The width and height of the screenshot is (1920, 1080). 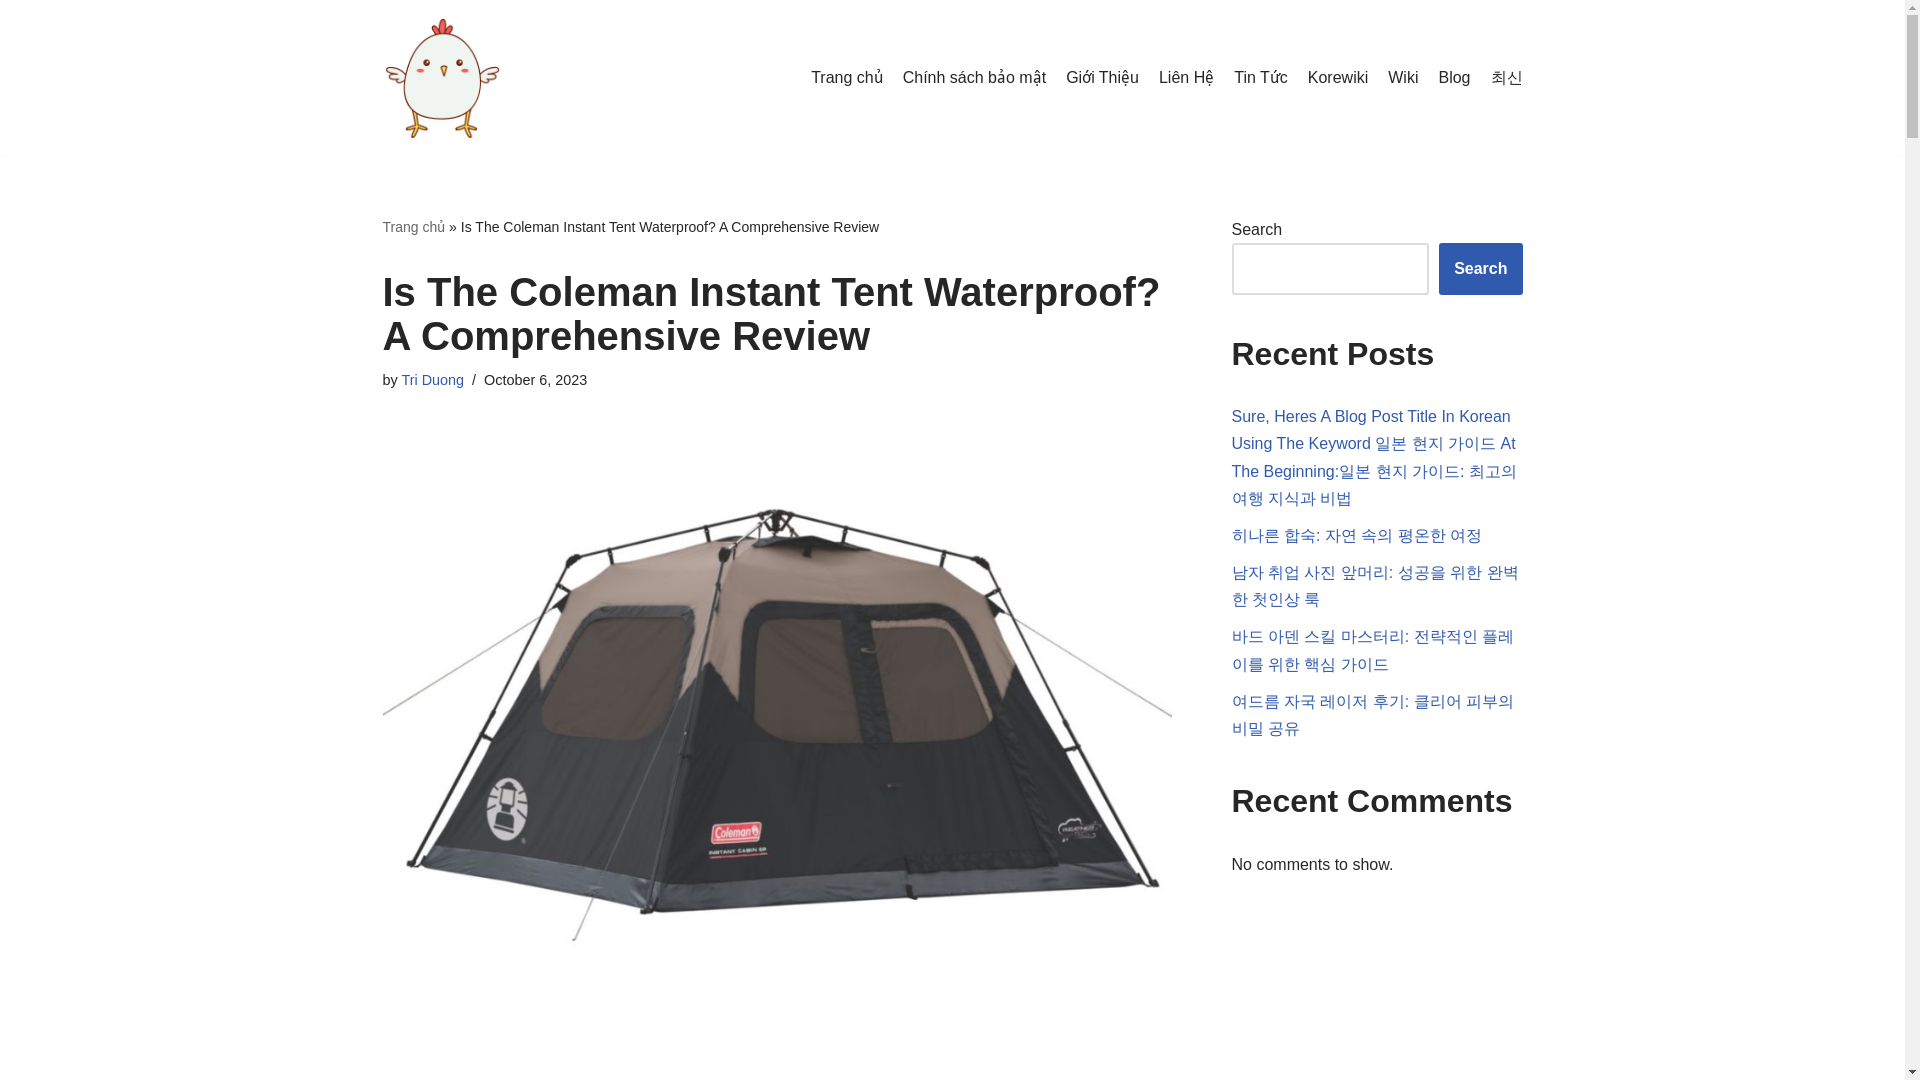 I want to click on Trangtraigarung.com, so click(x=442, y=78).